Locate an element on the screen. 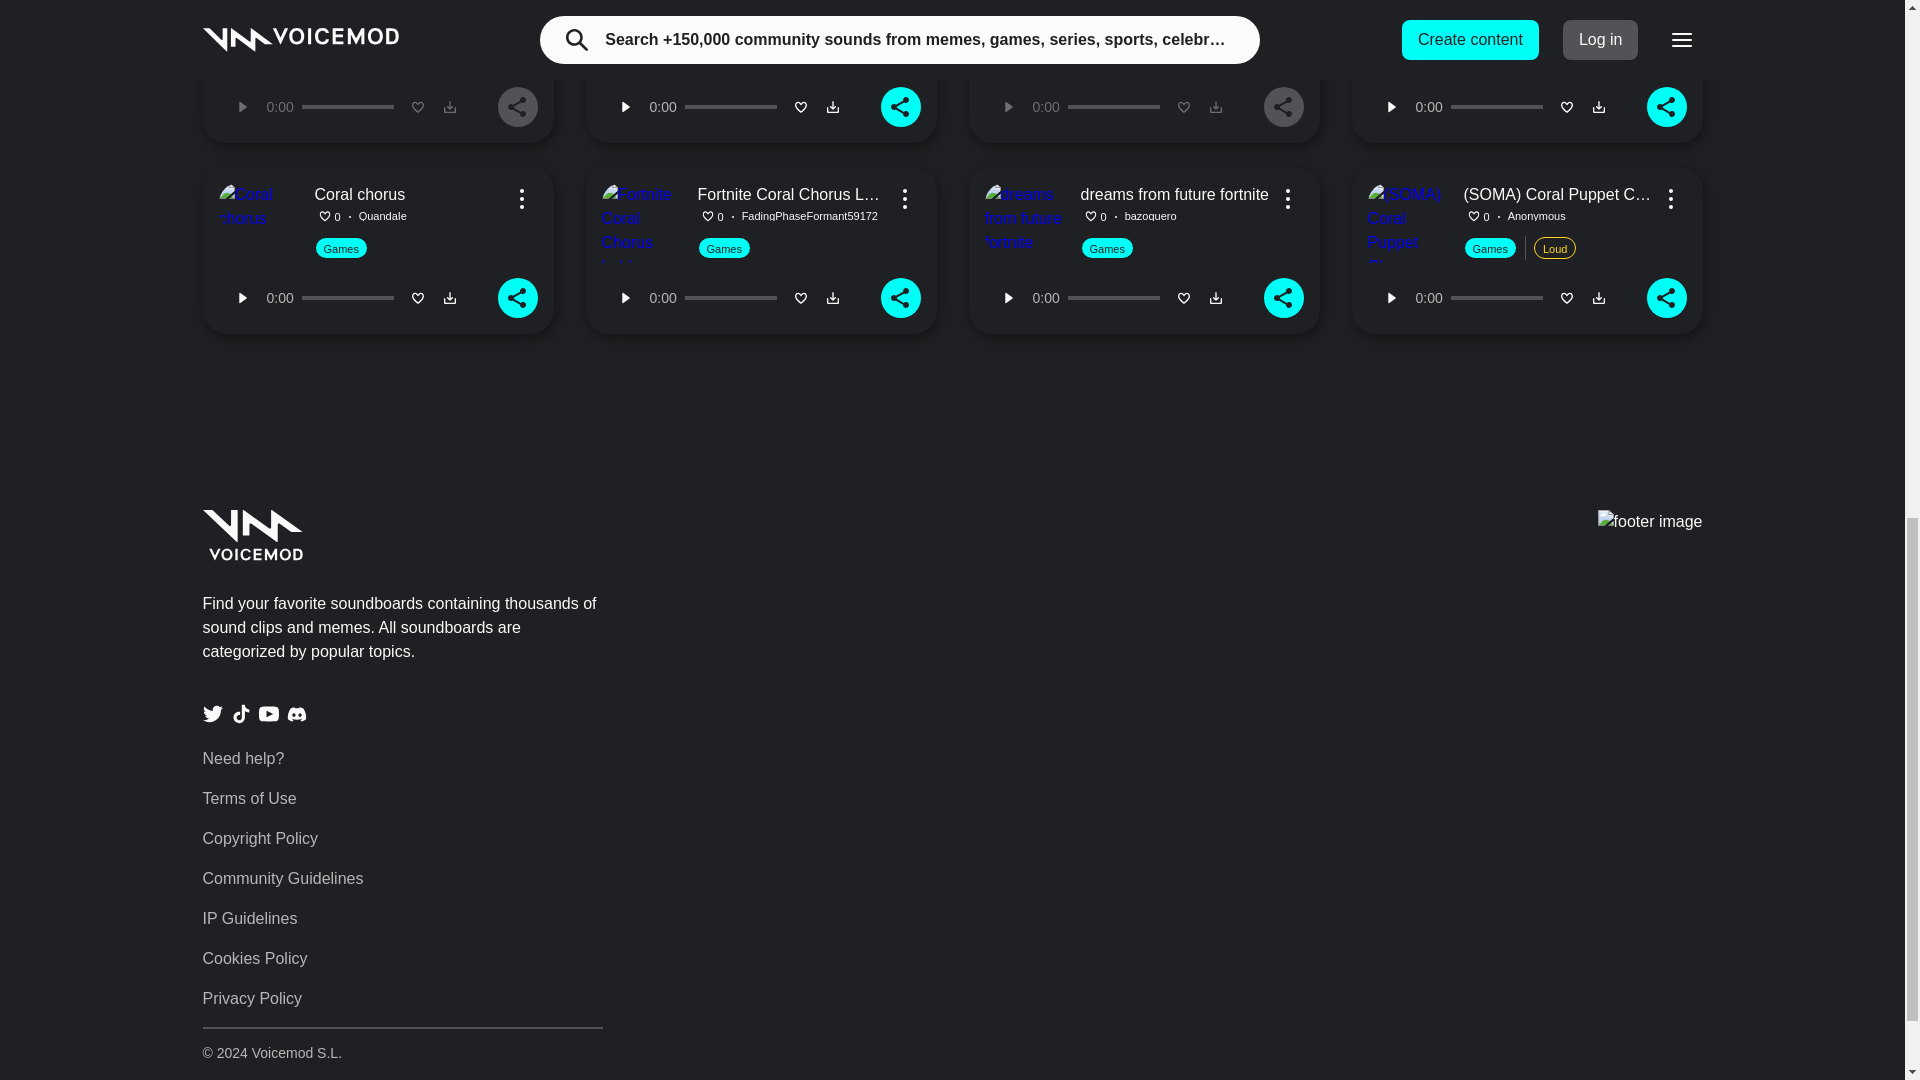 The image size is (1920, 1080). 0 is located at coordinates (1497, 298).